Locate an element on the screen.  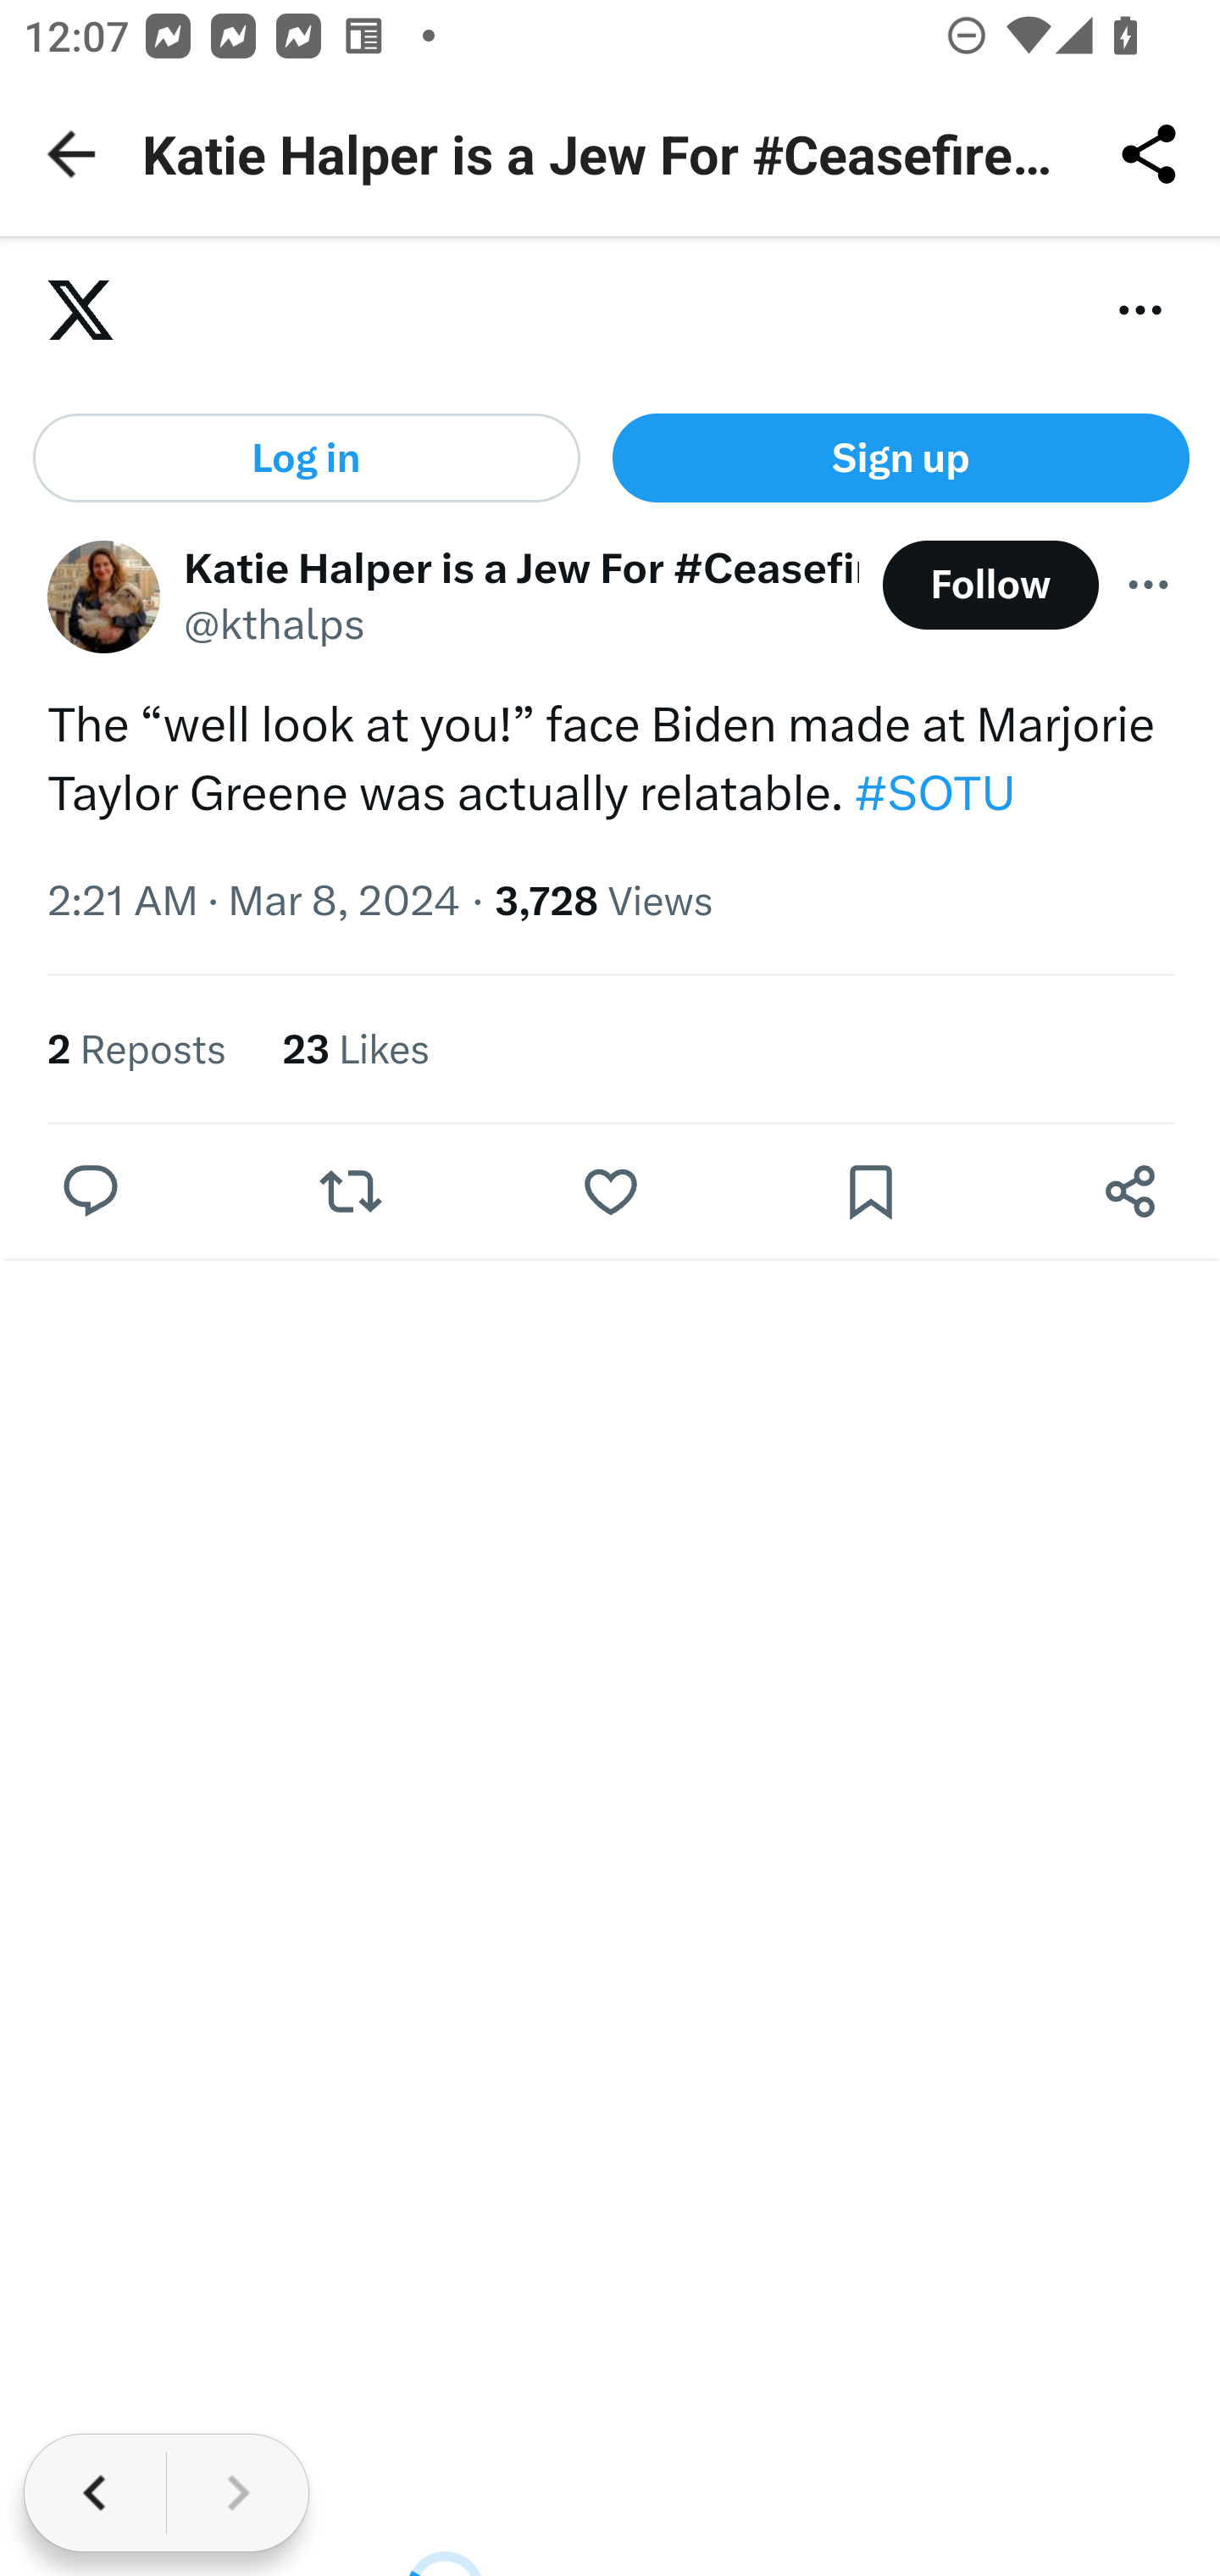
Katie Halper is a Jew For #CeasefireNow is located at coordinates (522, 570).